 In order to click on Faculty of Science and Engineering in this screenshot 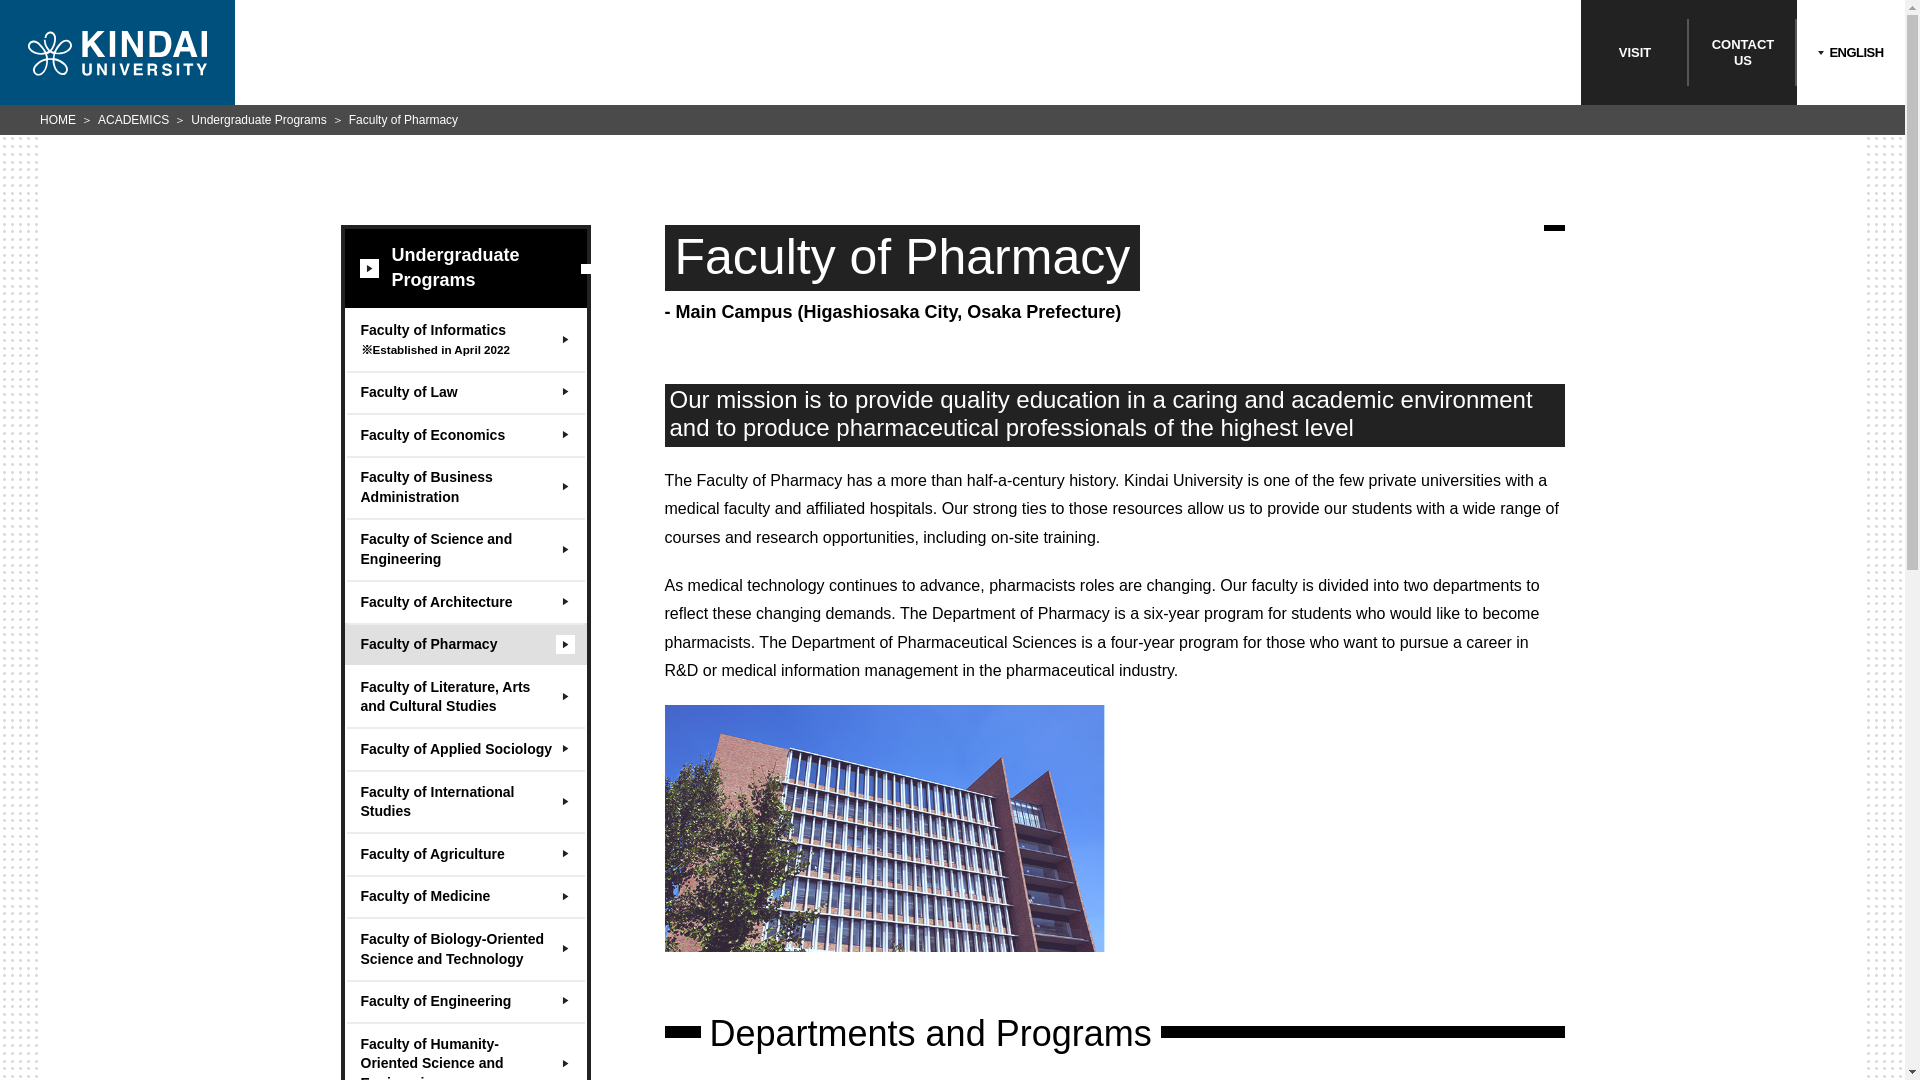, I will do `click(464, 548)`.